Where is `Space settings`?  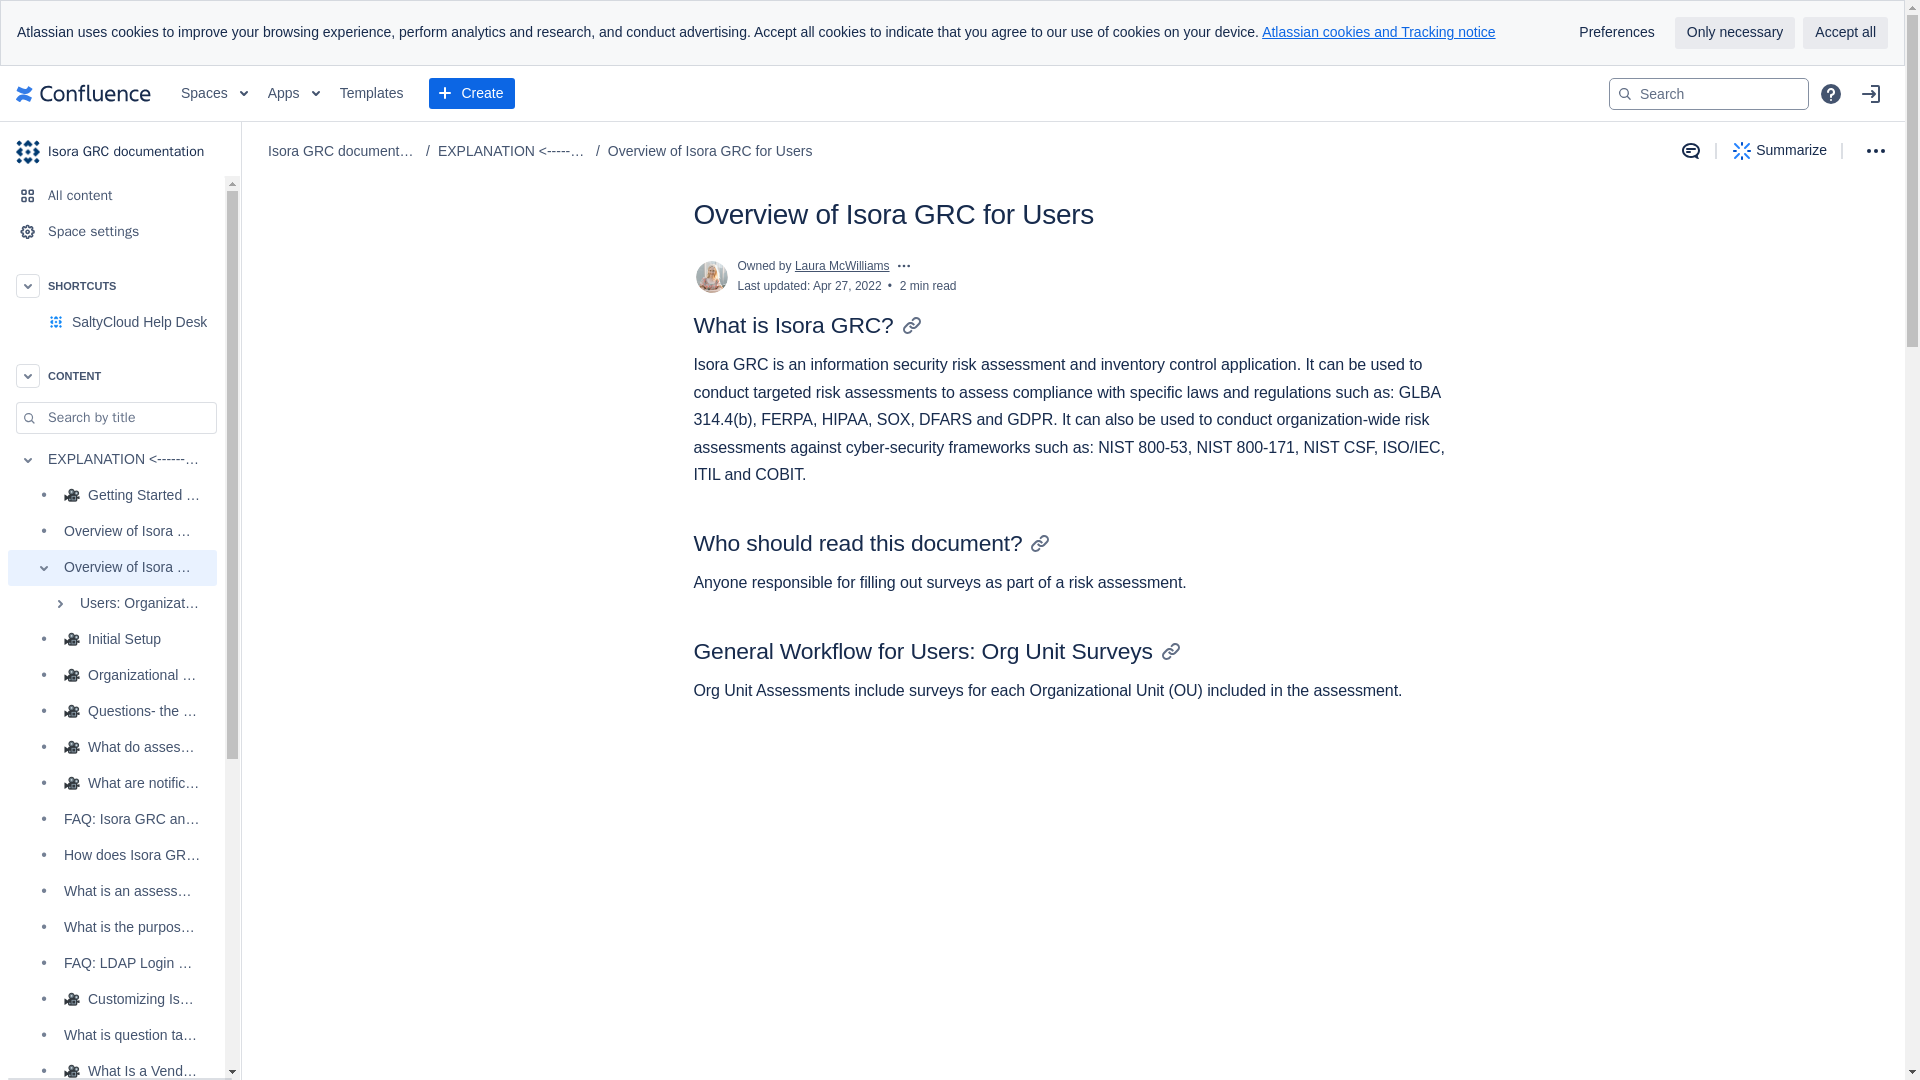 Space settings is located at coordinates (112, 231).